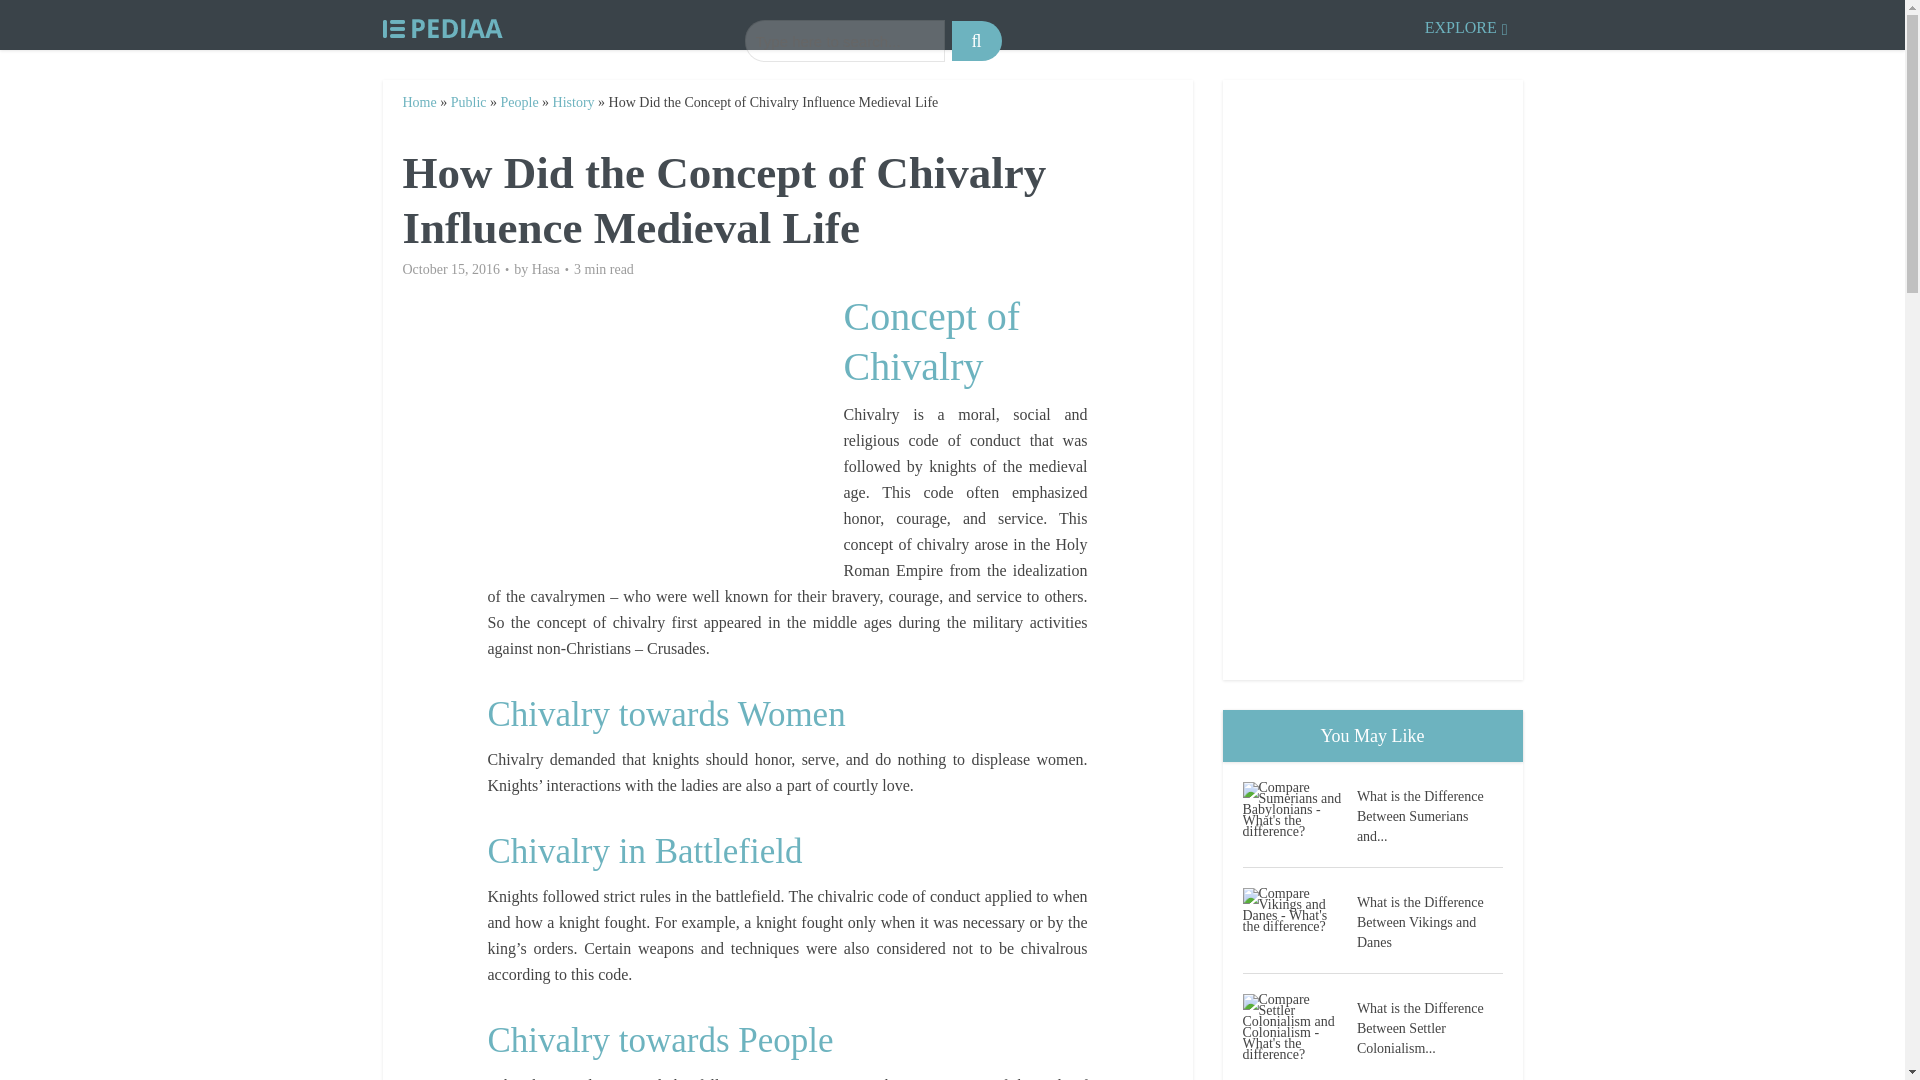 This screenshot has width=1920, height=1080. I want to click on EXPLORE, so click(1466, 24).